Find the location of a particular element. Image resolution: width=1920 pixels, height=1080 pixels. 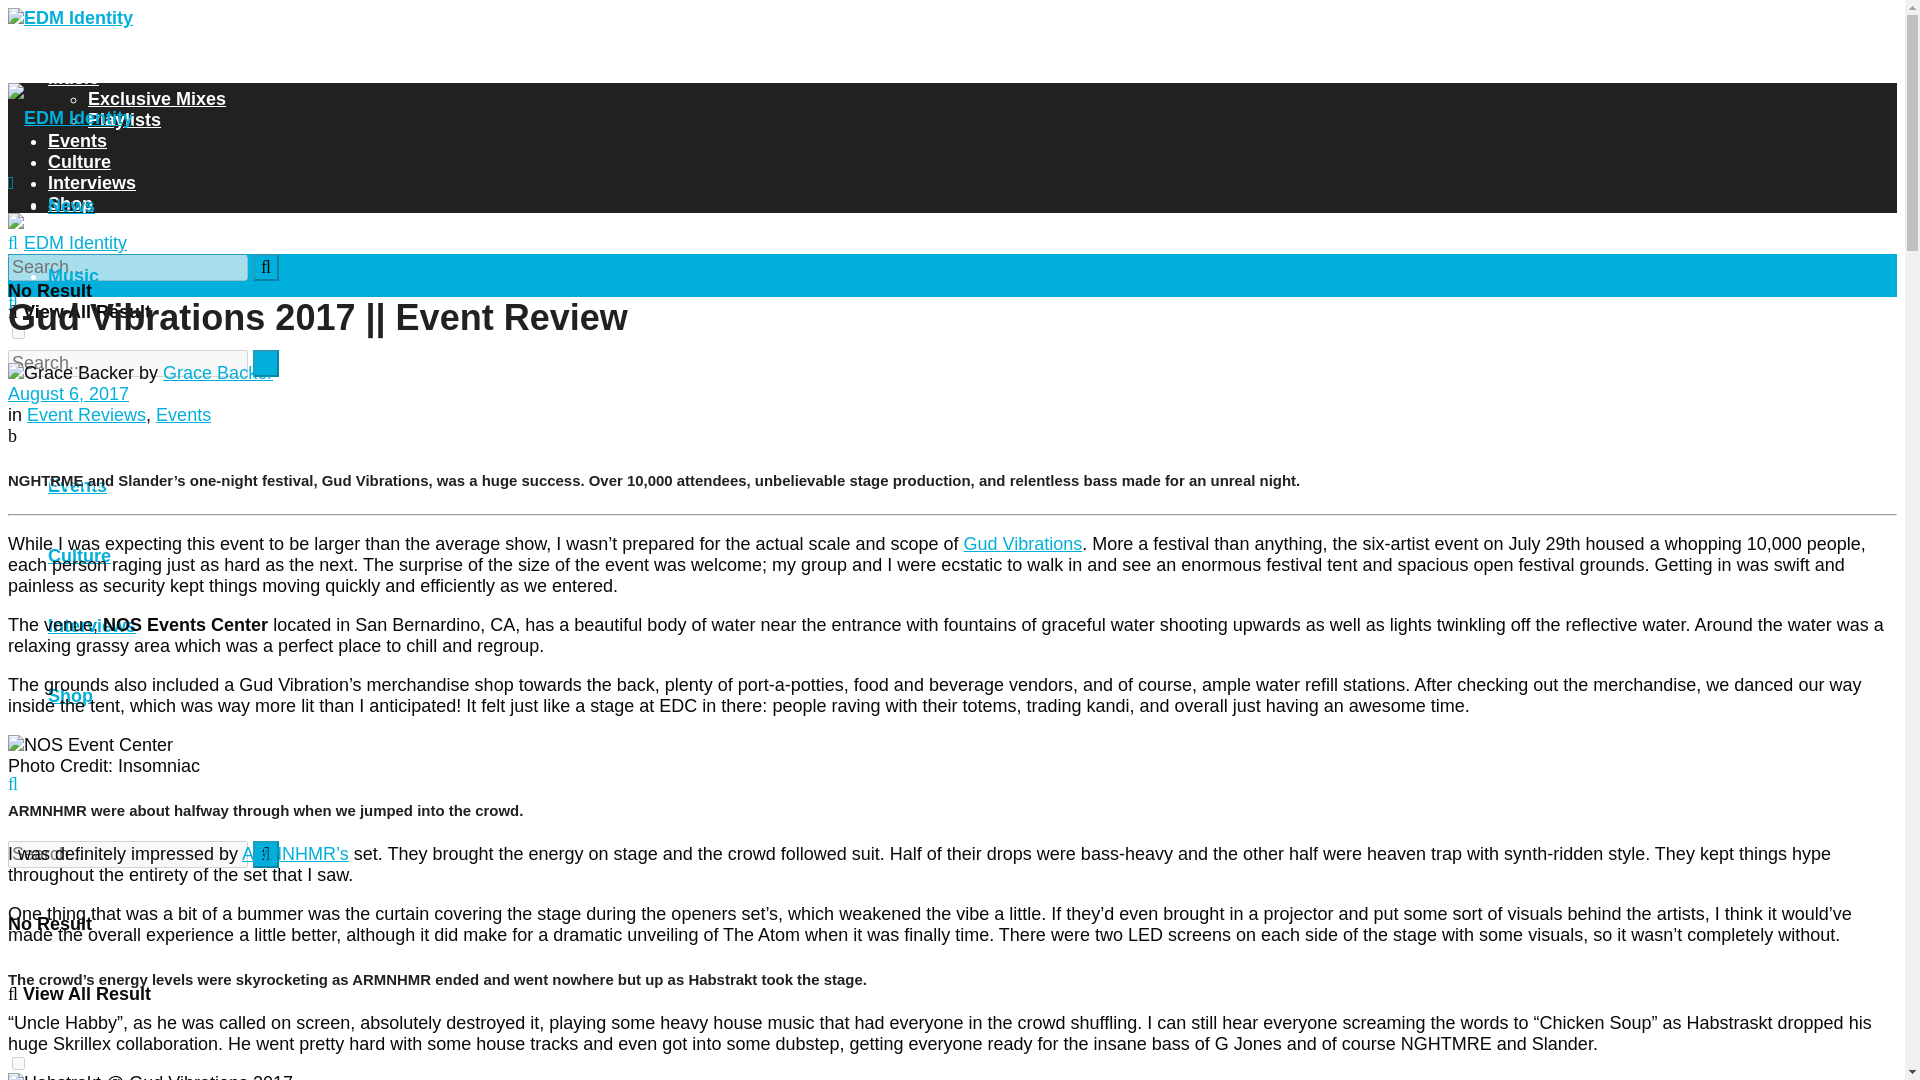

News is located at coordinates (71, 206).